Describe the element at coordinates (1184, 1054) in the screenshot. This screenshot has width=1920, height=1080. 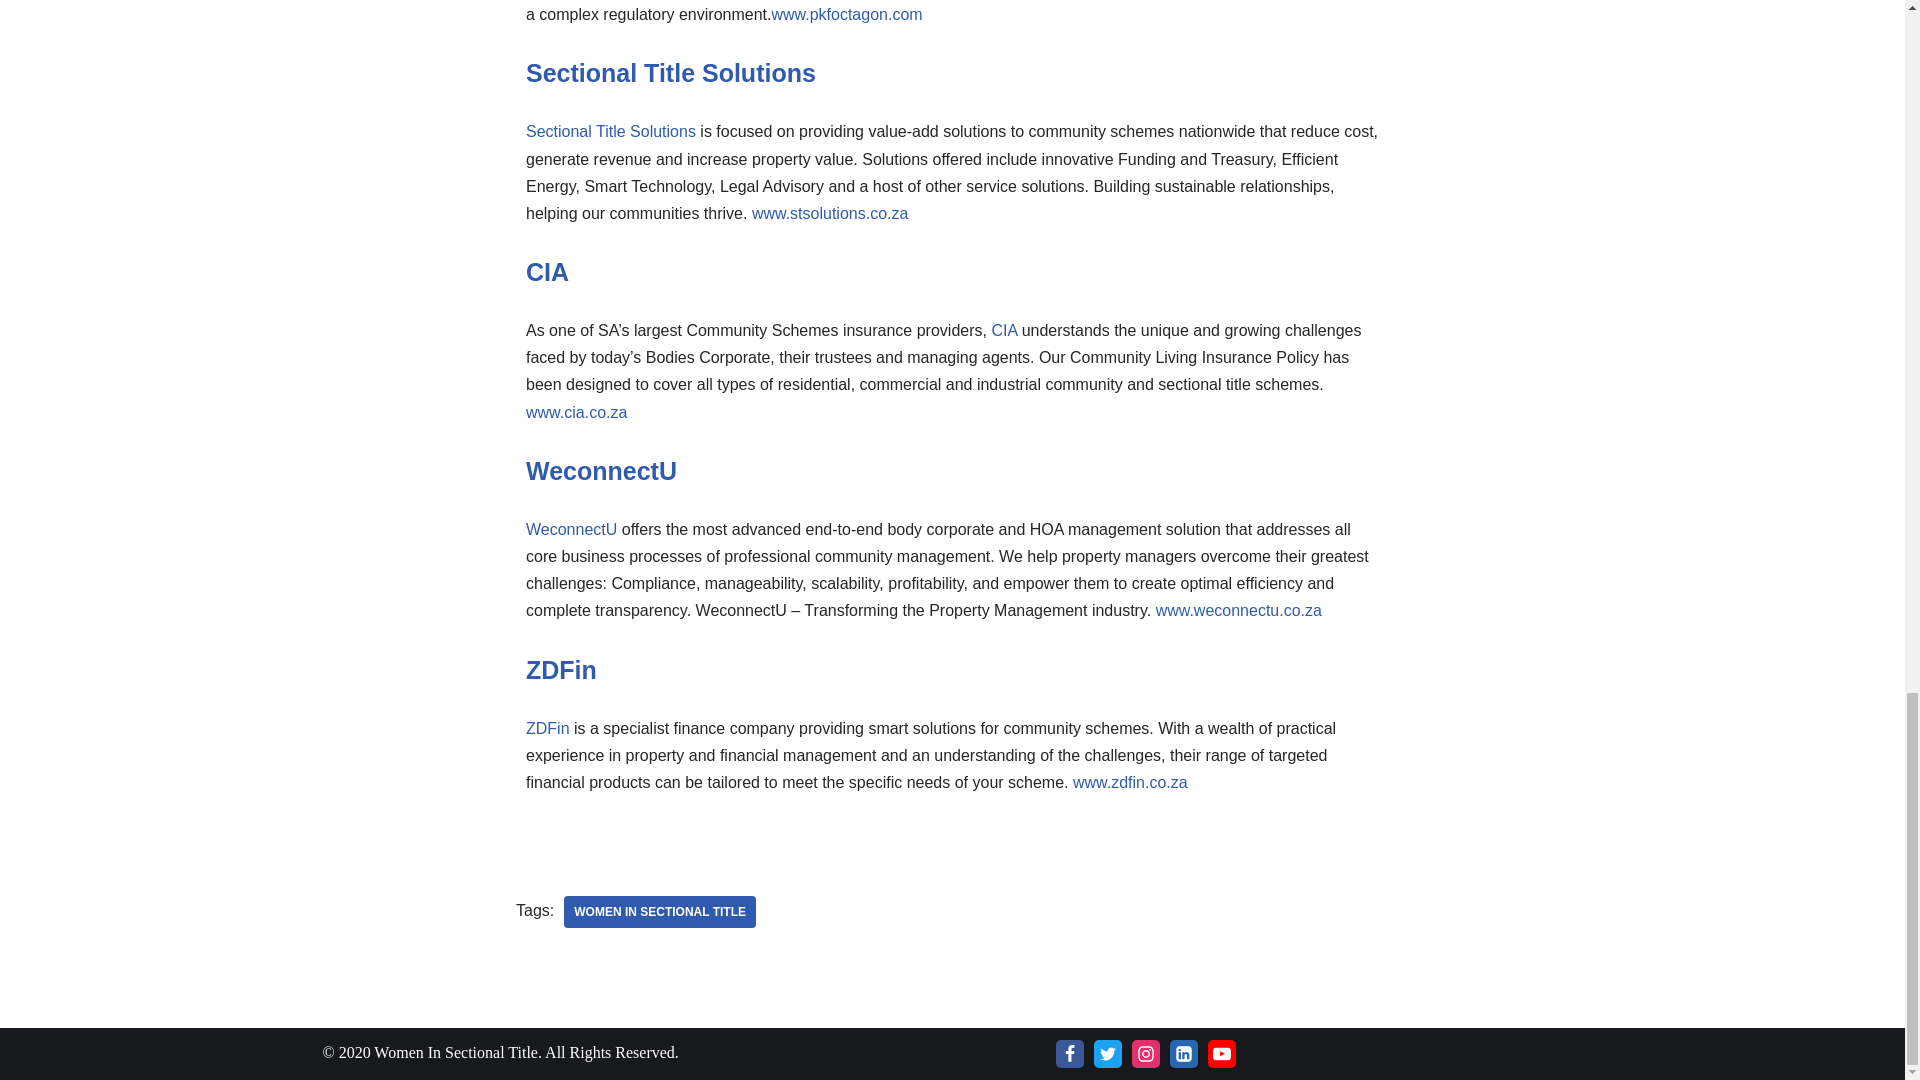
I see `LinkedIn` at that location.